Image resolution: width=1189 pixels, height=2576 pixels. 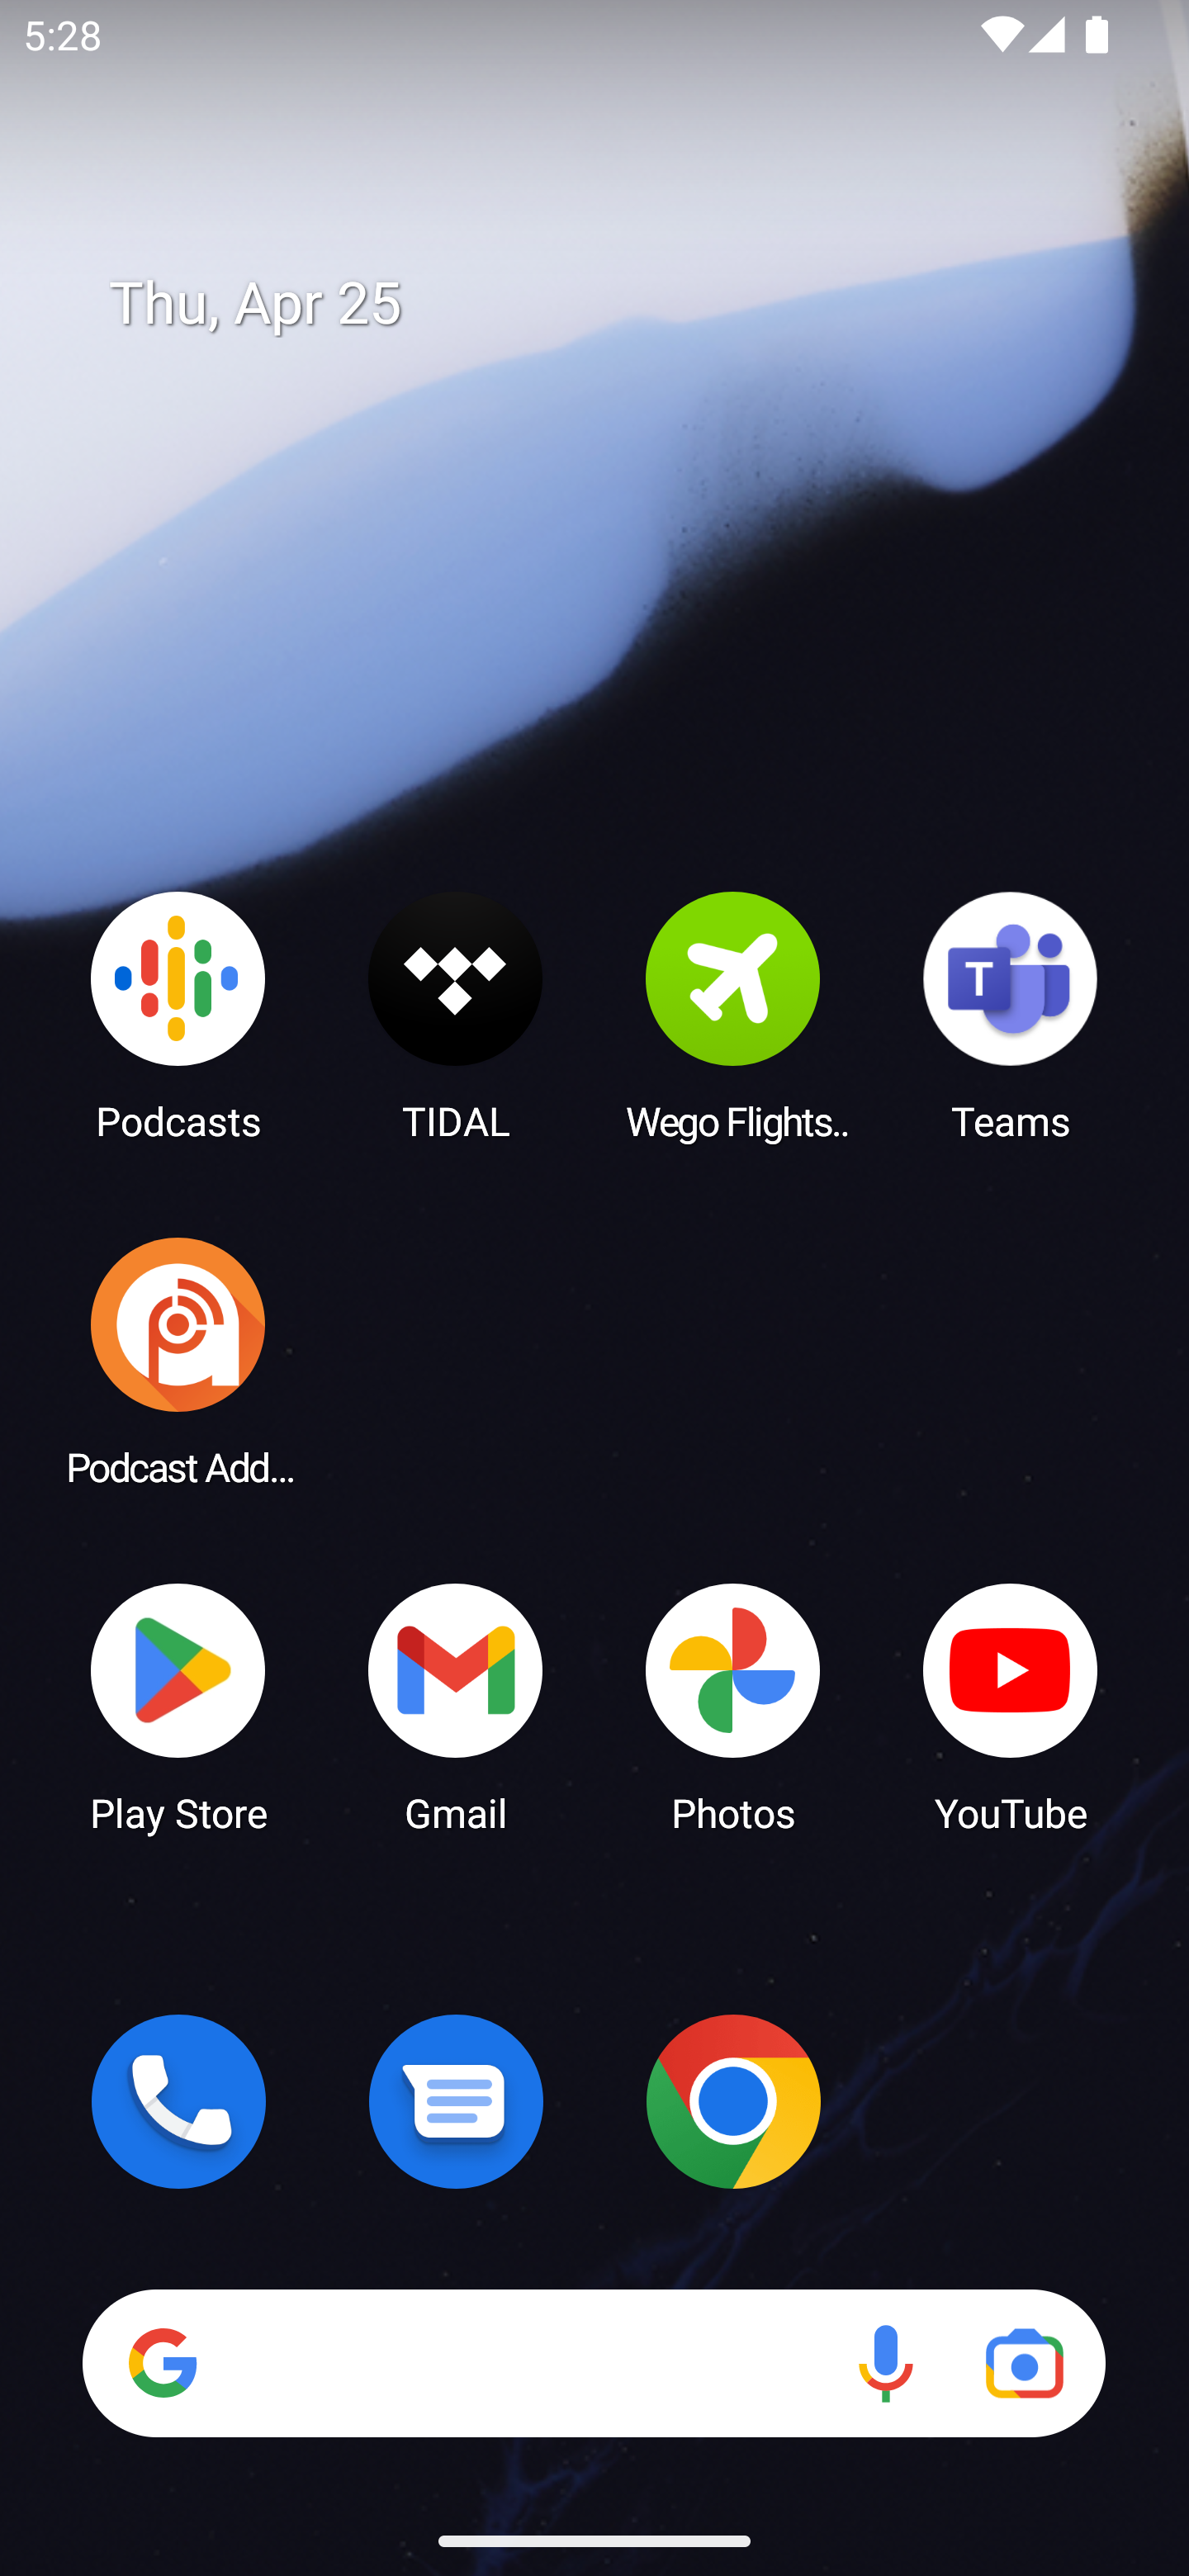 I want to click on Phone, so click(x=178, y=2101).